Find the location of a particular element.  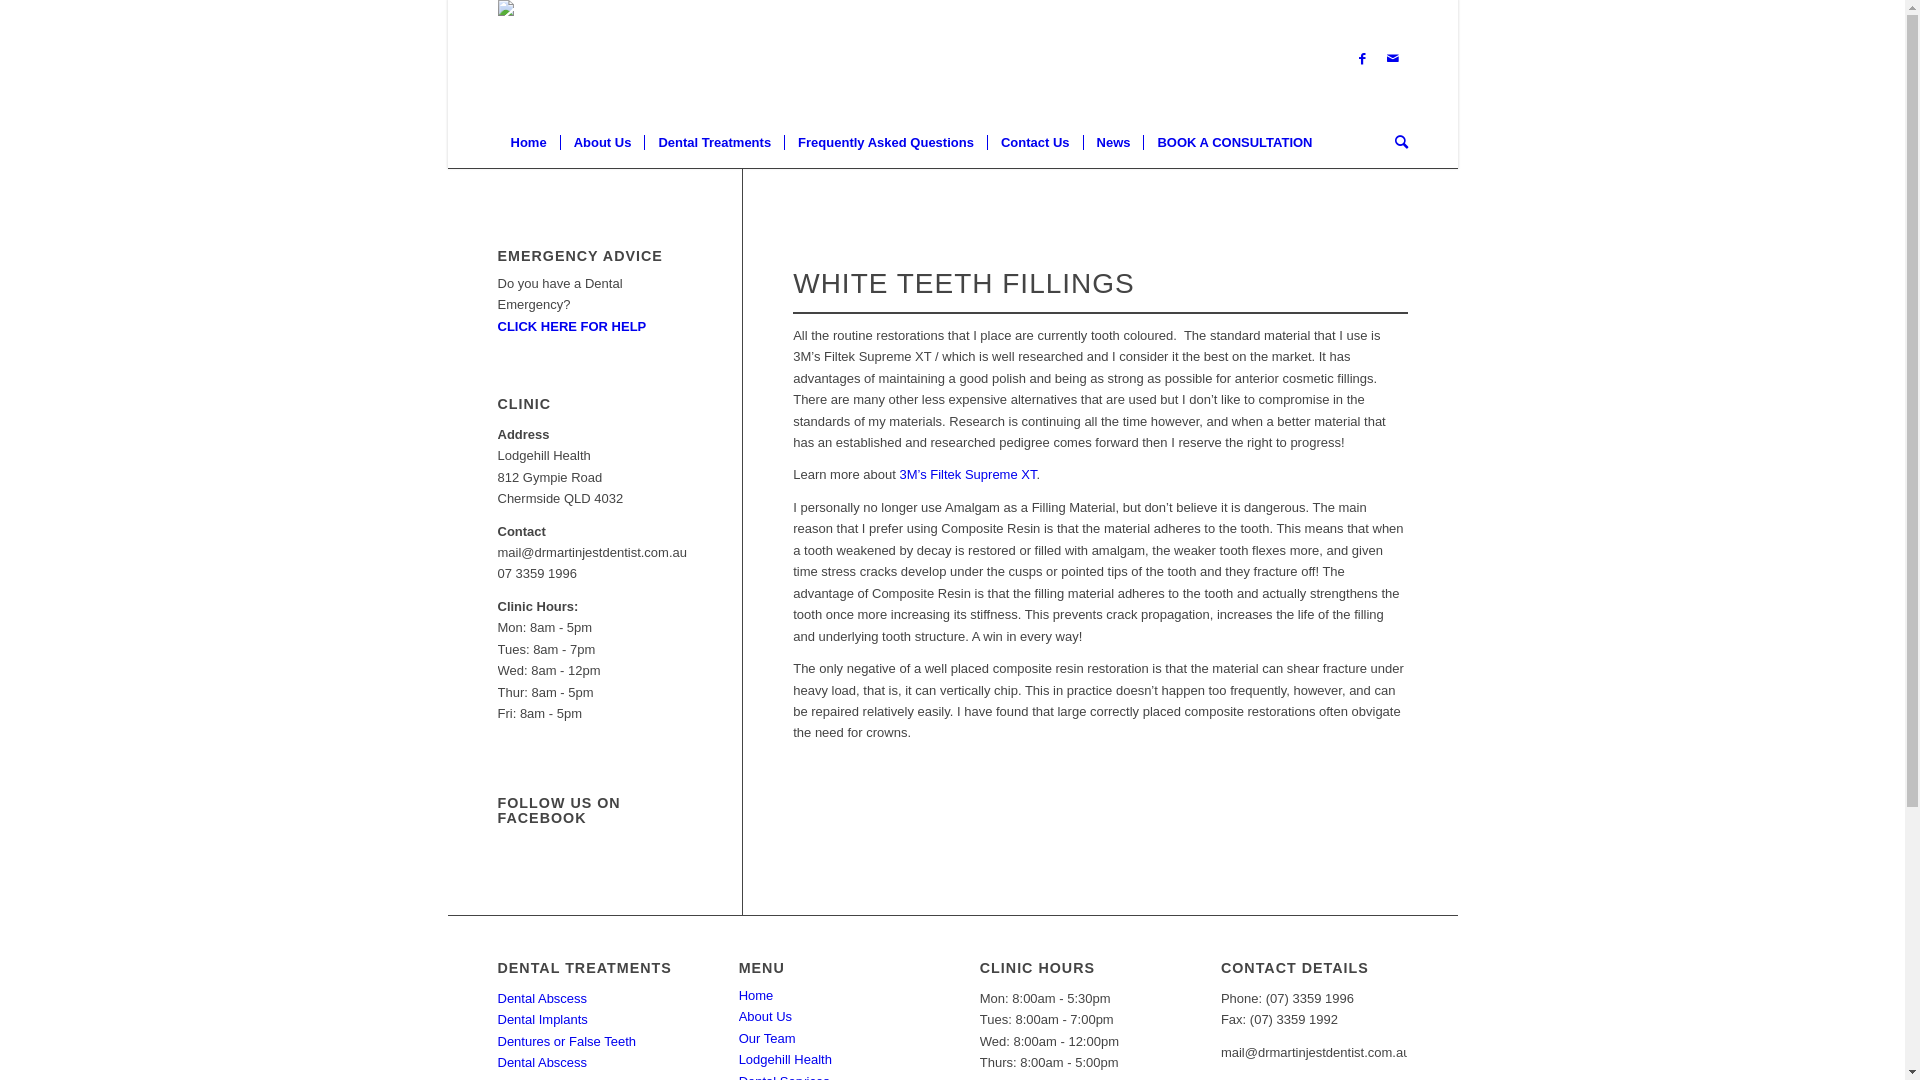

Lodgehill Health is located at coordinates (786, 1060).